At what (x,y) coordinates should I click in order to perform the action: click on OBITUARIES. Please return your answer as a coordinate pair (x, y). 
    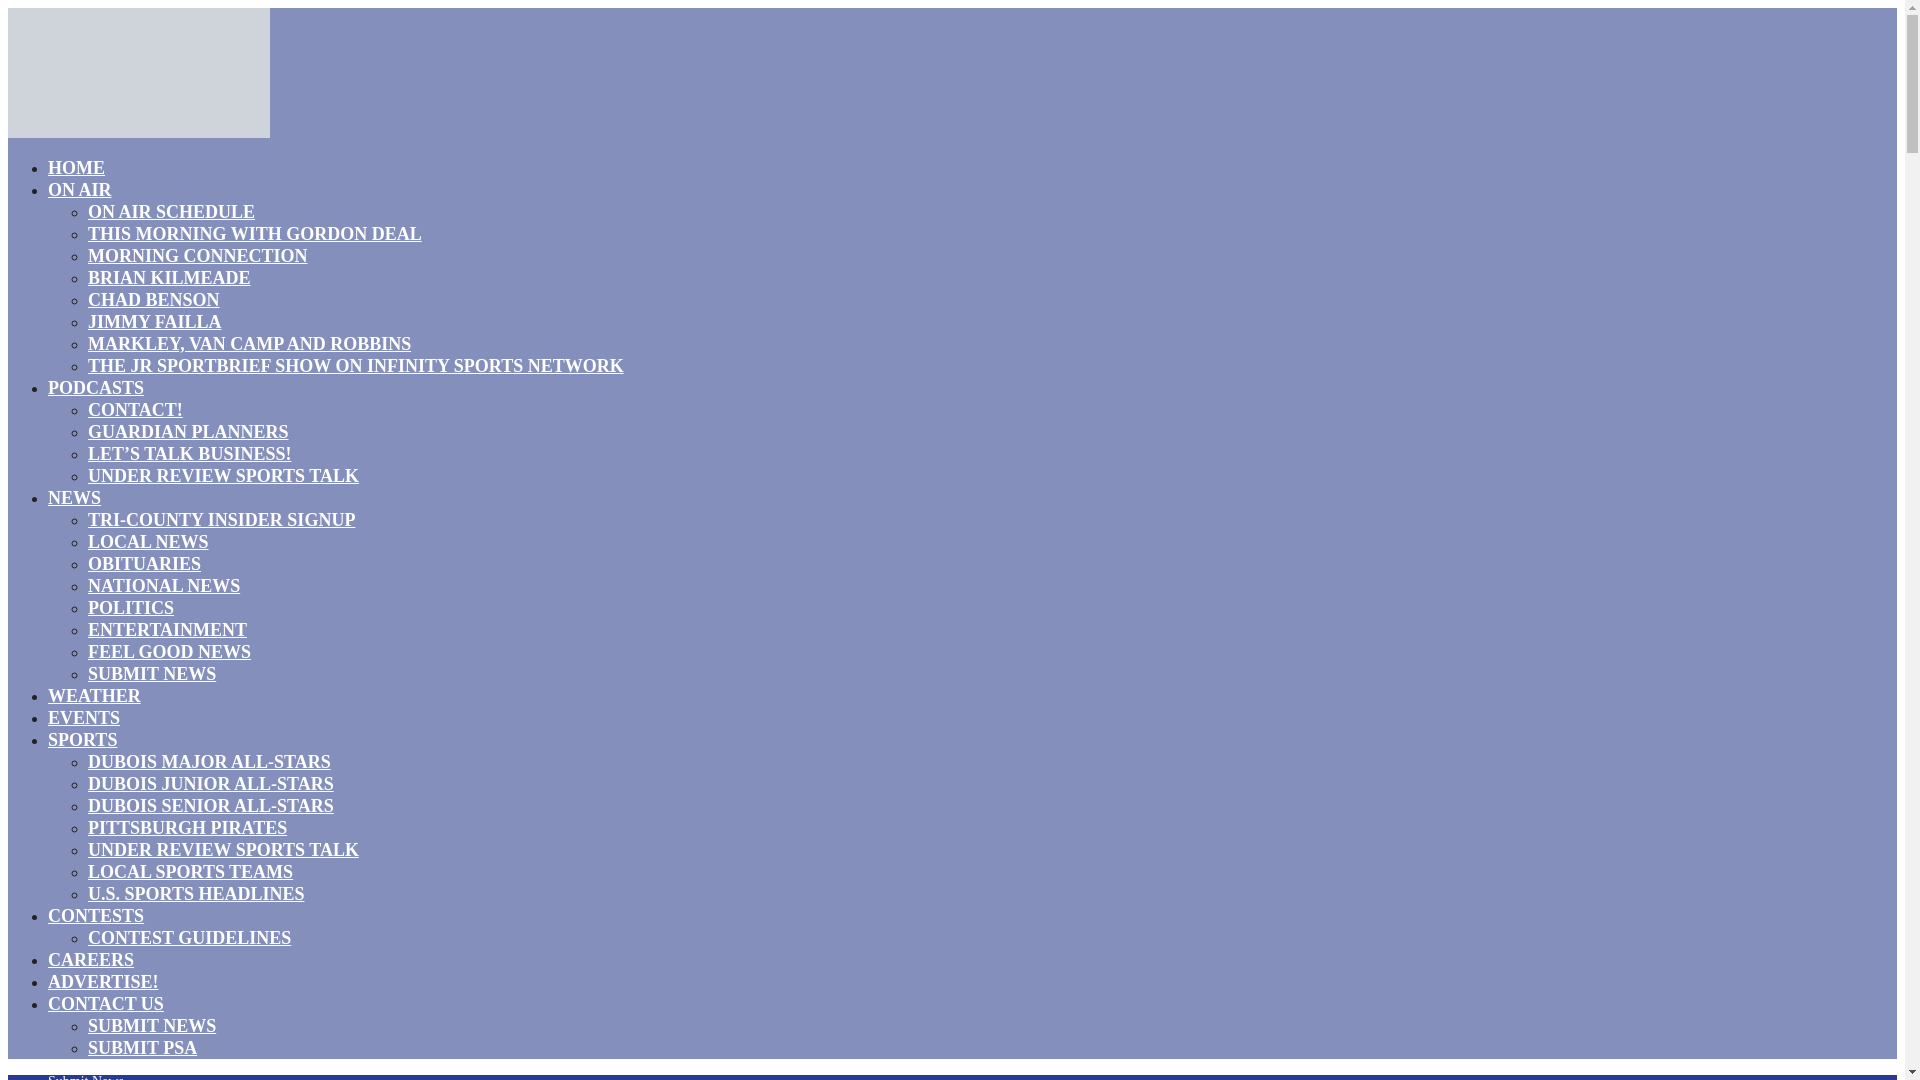
    Looking at the image, I should click on (144, 563).